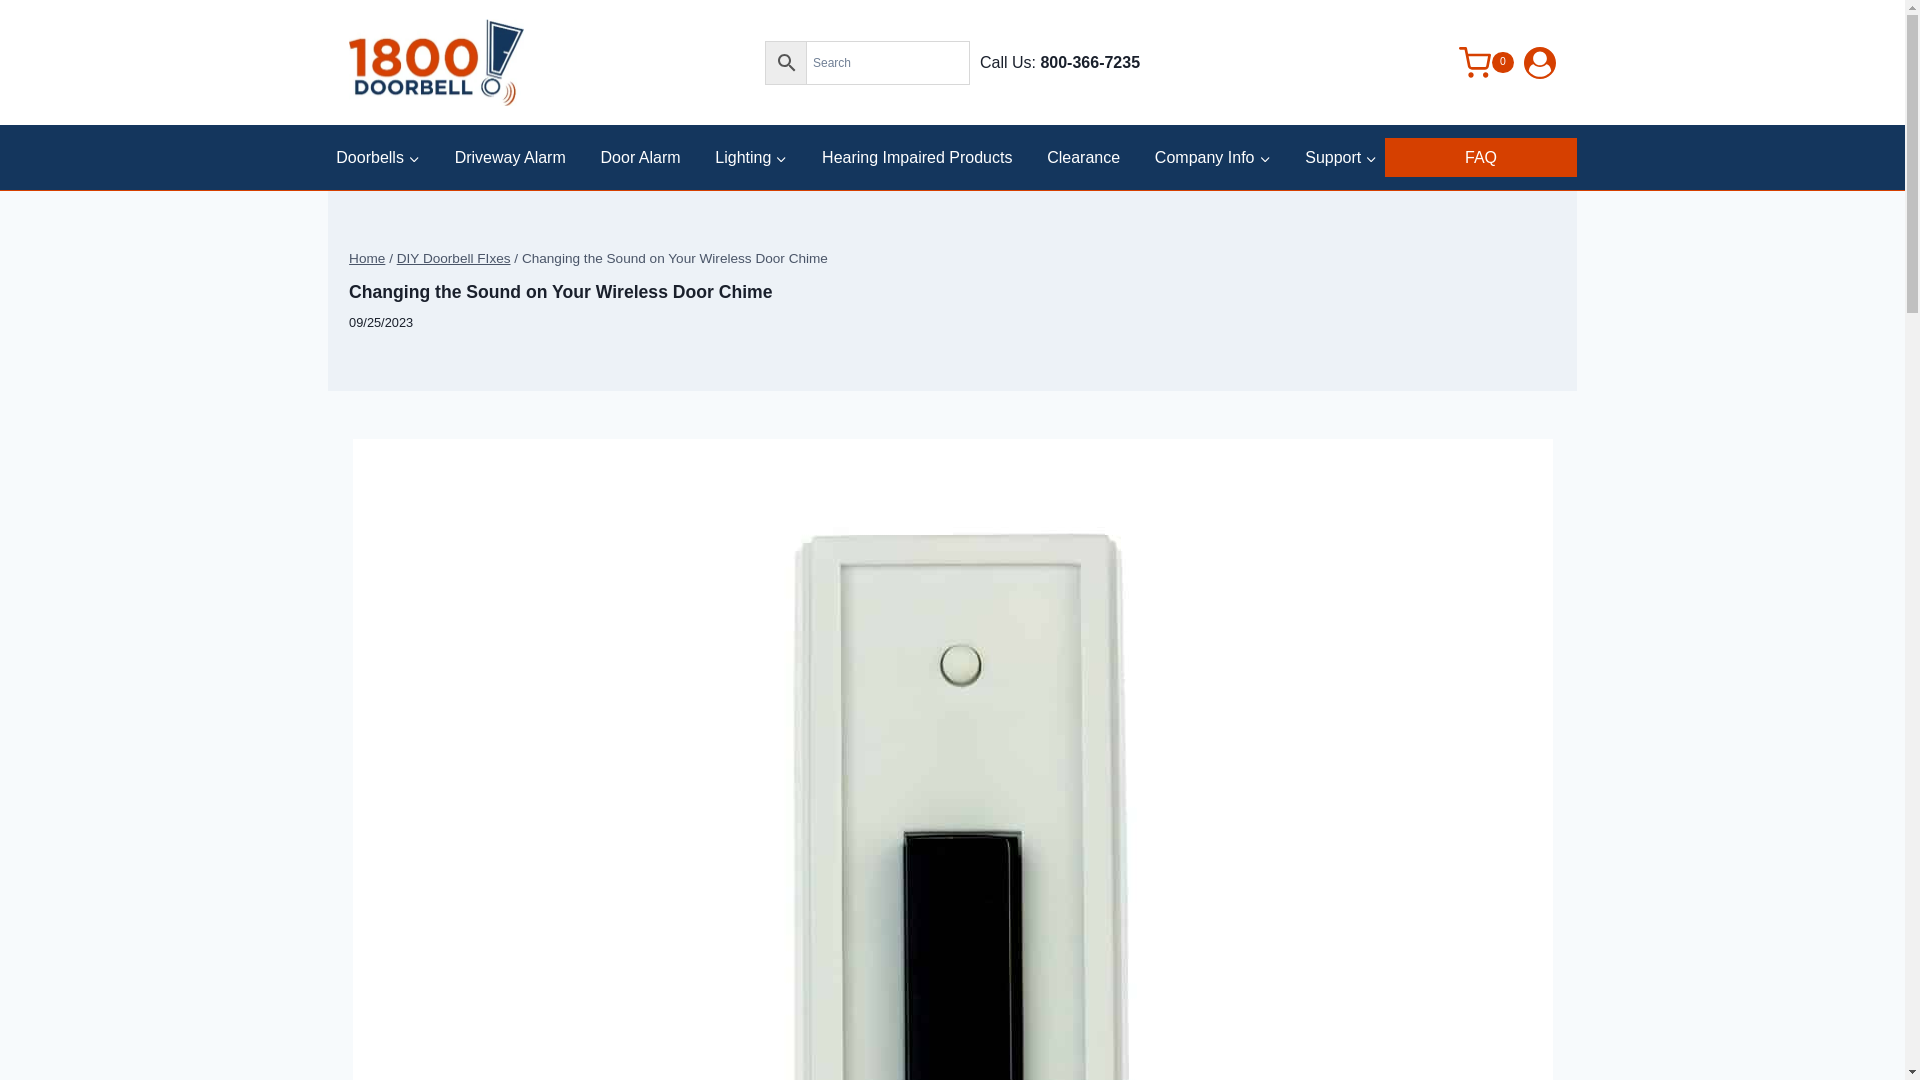 The height and width of the screenshot is (1080, 1920). Describe the element at coordinates (1212, 156) in the screenshot. I see `Company Information Links` at that location.